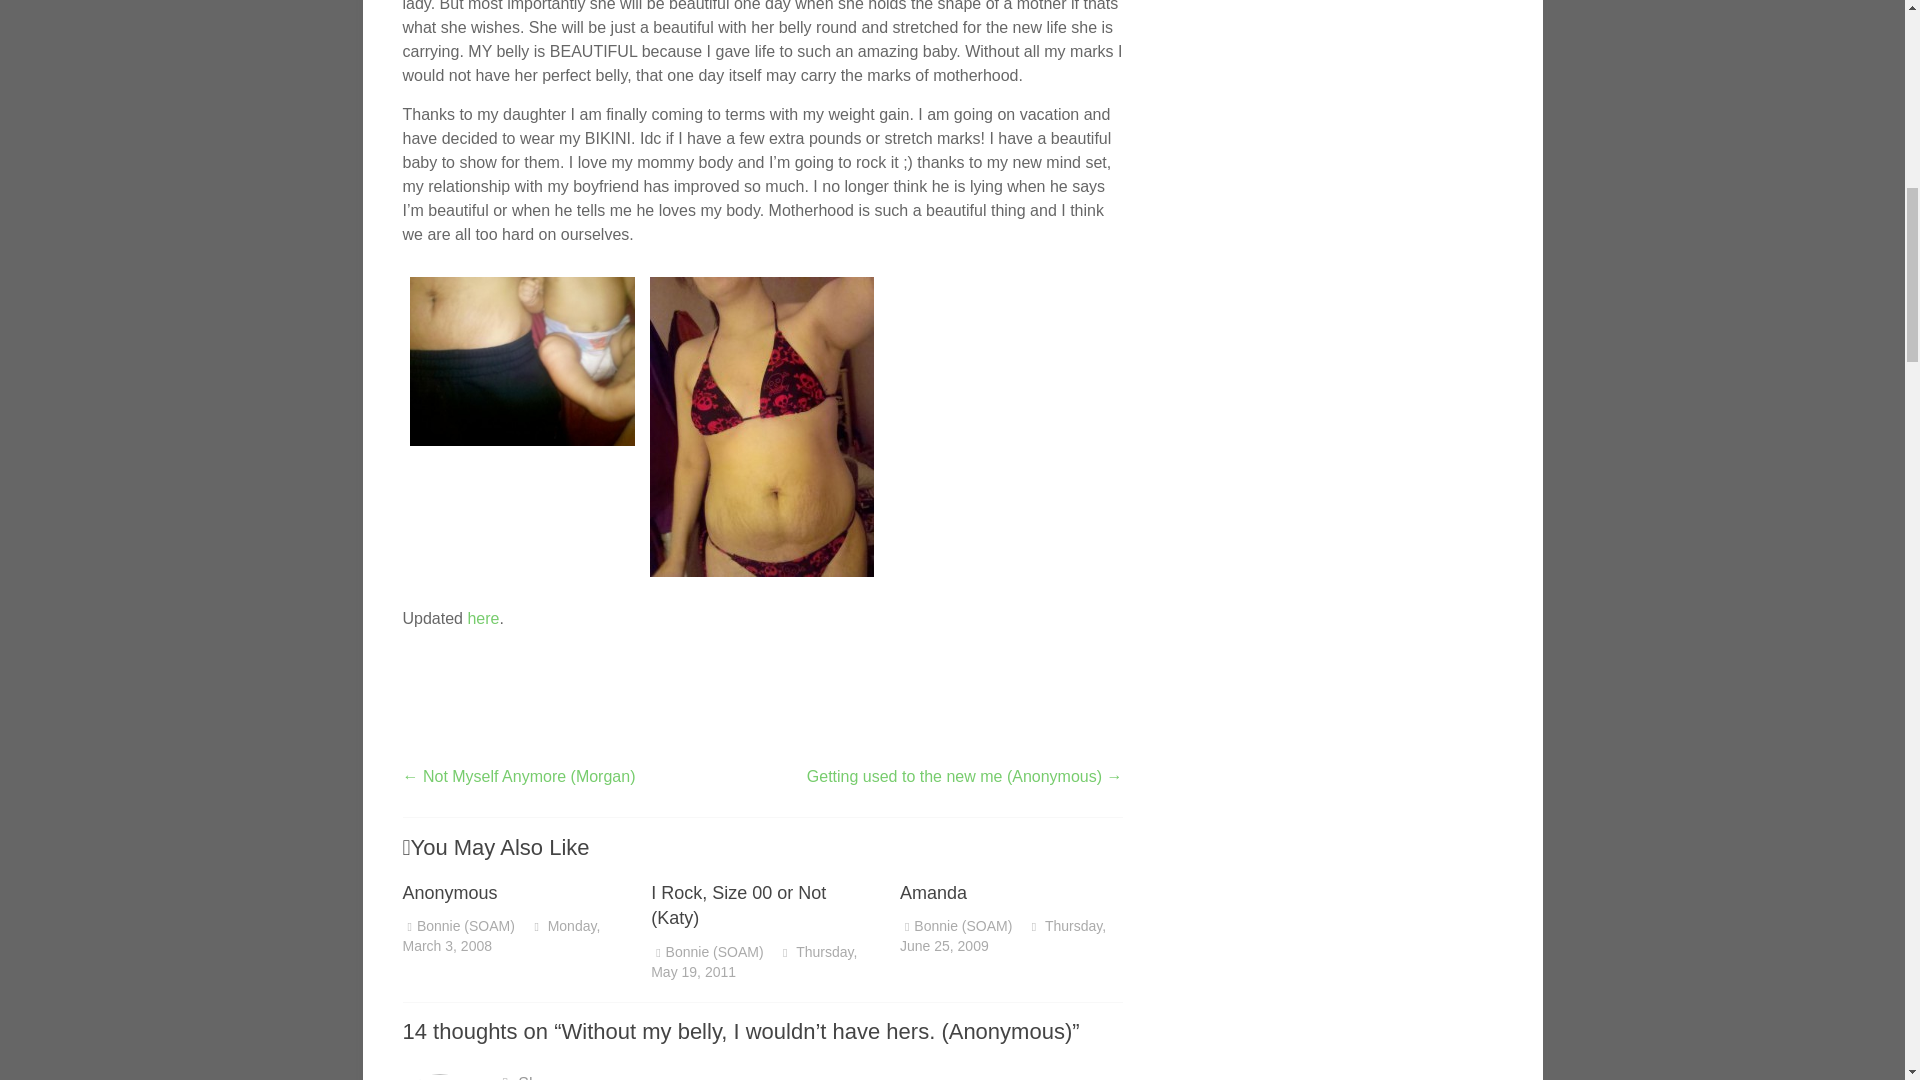 The height and width of the screenshot is (1080, 1920). What do you see at coordinates (500, 936) in the screenshot?
I see `Monday, March 3, 2008` at bounding box center [500, 936].